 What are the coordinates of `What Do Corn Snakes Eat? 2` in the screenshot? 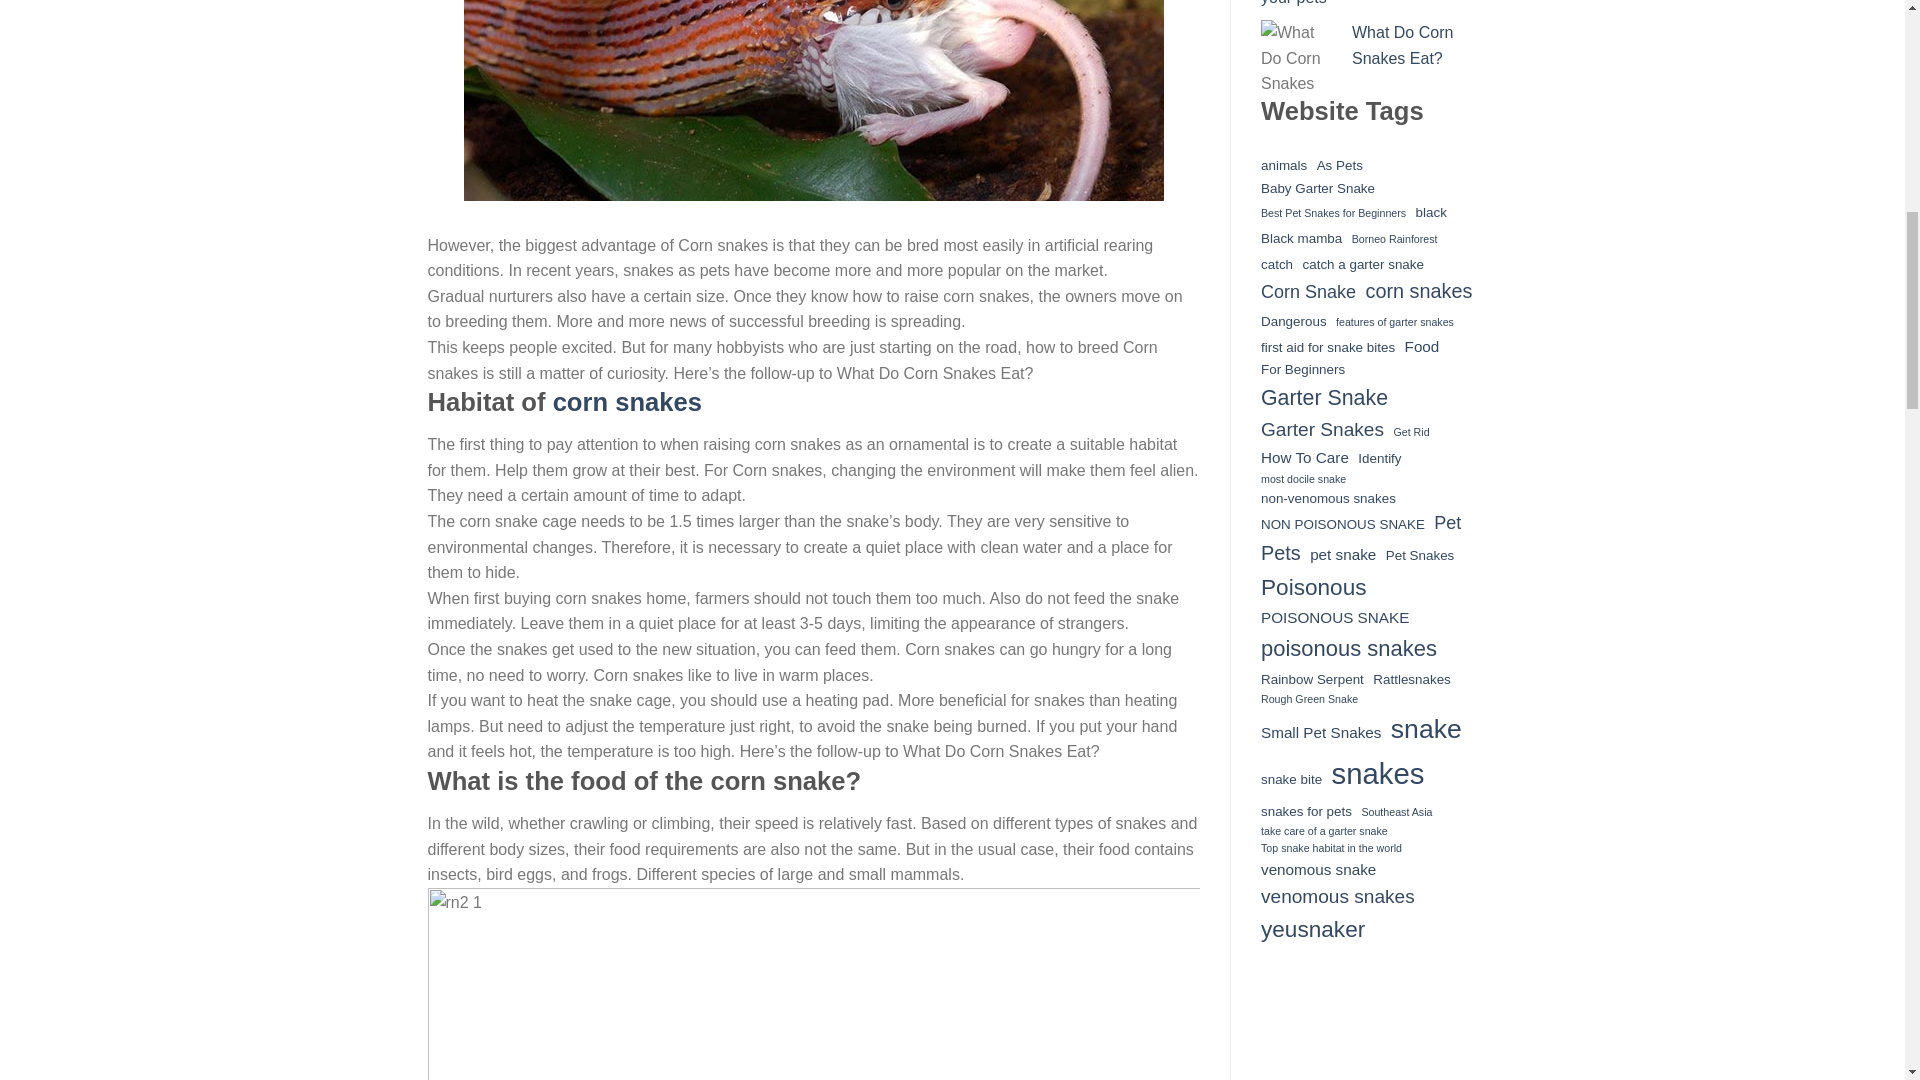 It's located at (814, 116).